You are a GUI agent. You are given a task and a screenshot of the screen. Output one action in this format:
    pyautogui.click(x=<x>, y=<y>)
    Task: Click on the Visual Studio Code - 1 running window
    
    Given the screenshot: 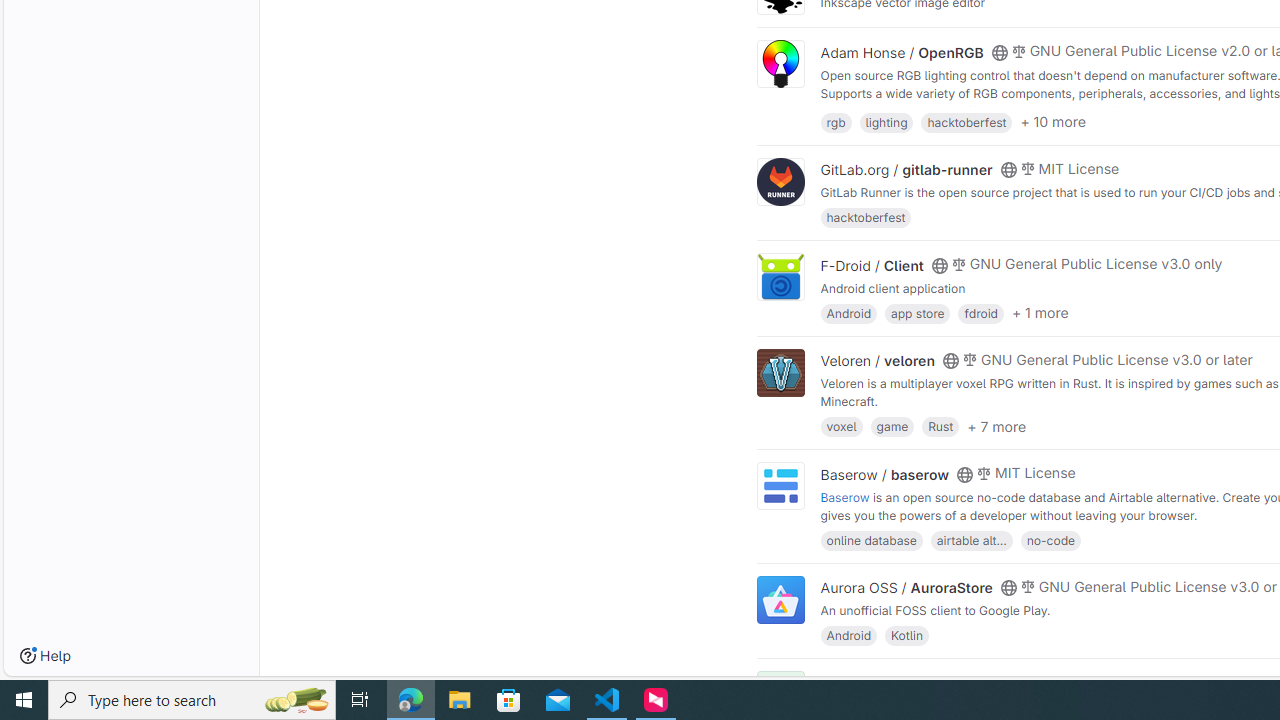 What is the action you would take?
    pyautogui.click(x=607, y=700)
    